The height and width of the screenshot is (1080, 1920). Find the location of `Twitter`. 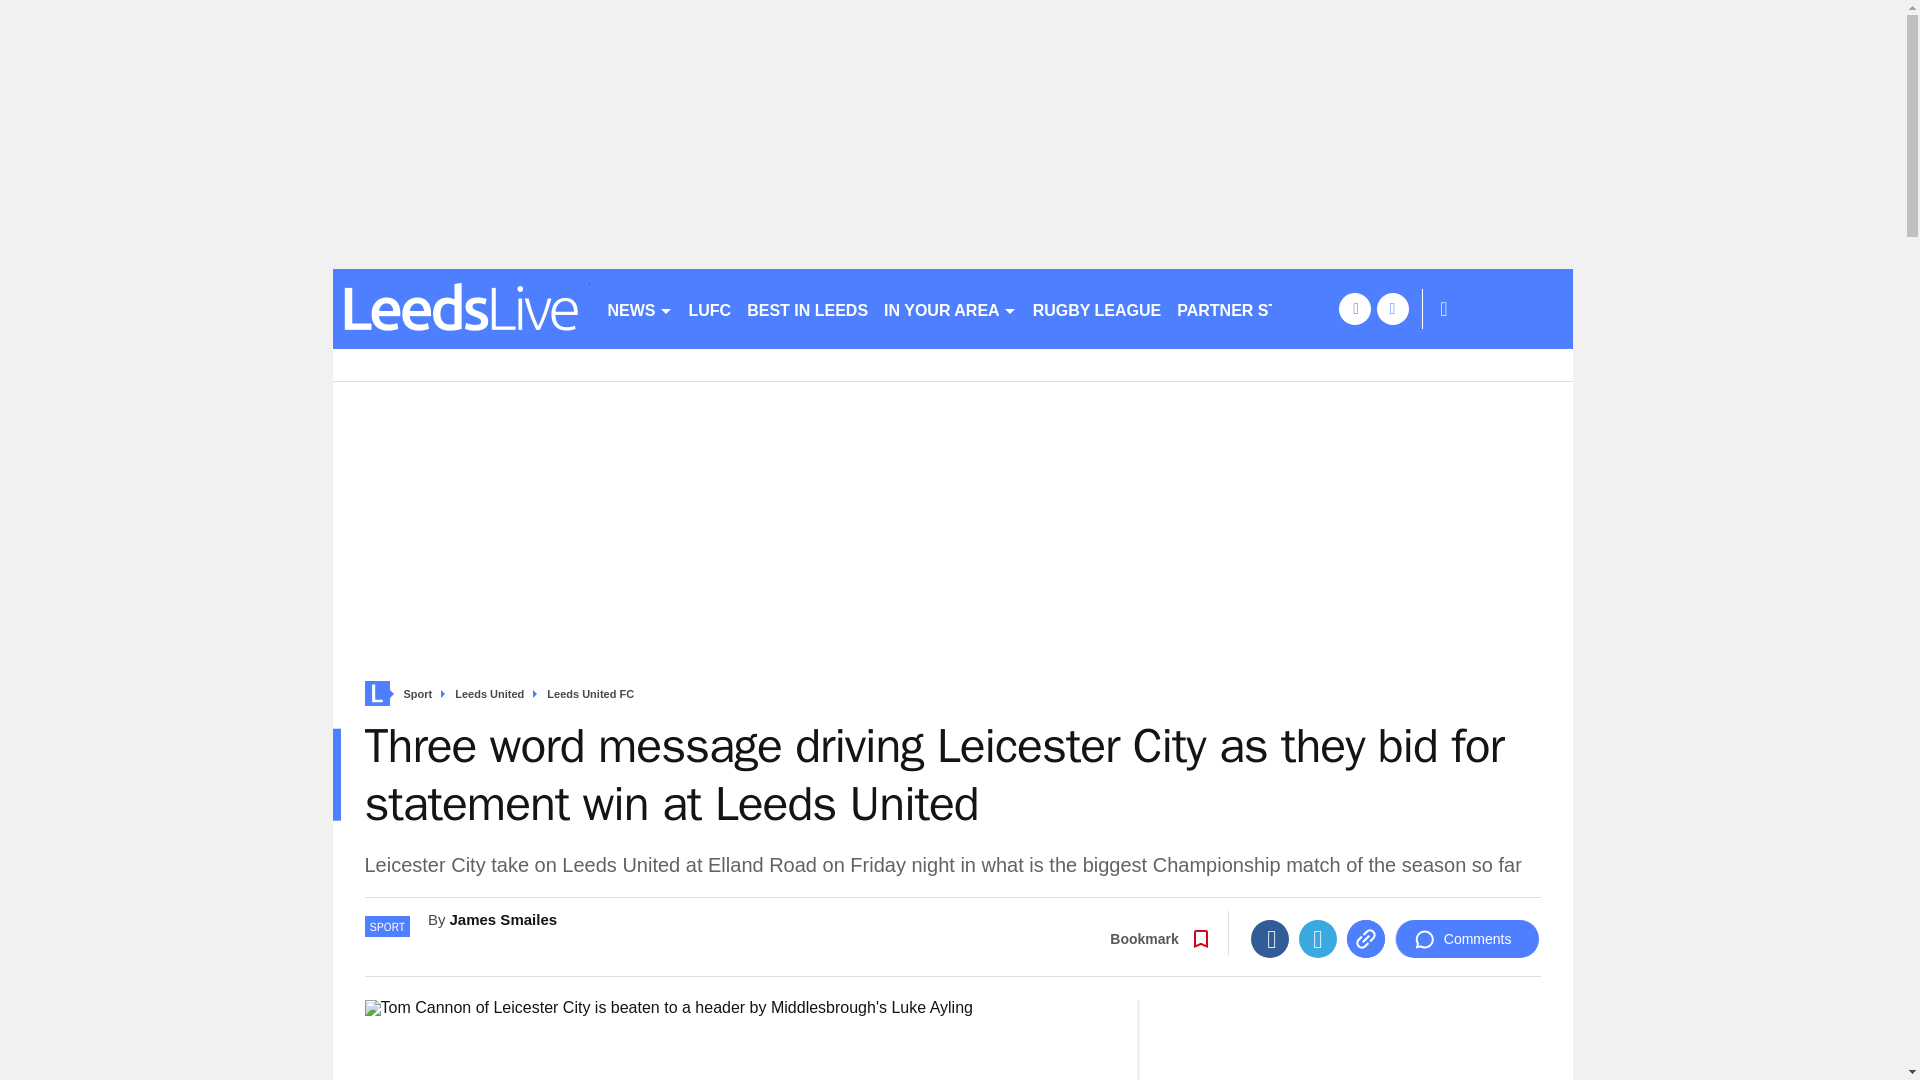

Twitter is located at coordinates (1318, 938).